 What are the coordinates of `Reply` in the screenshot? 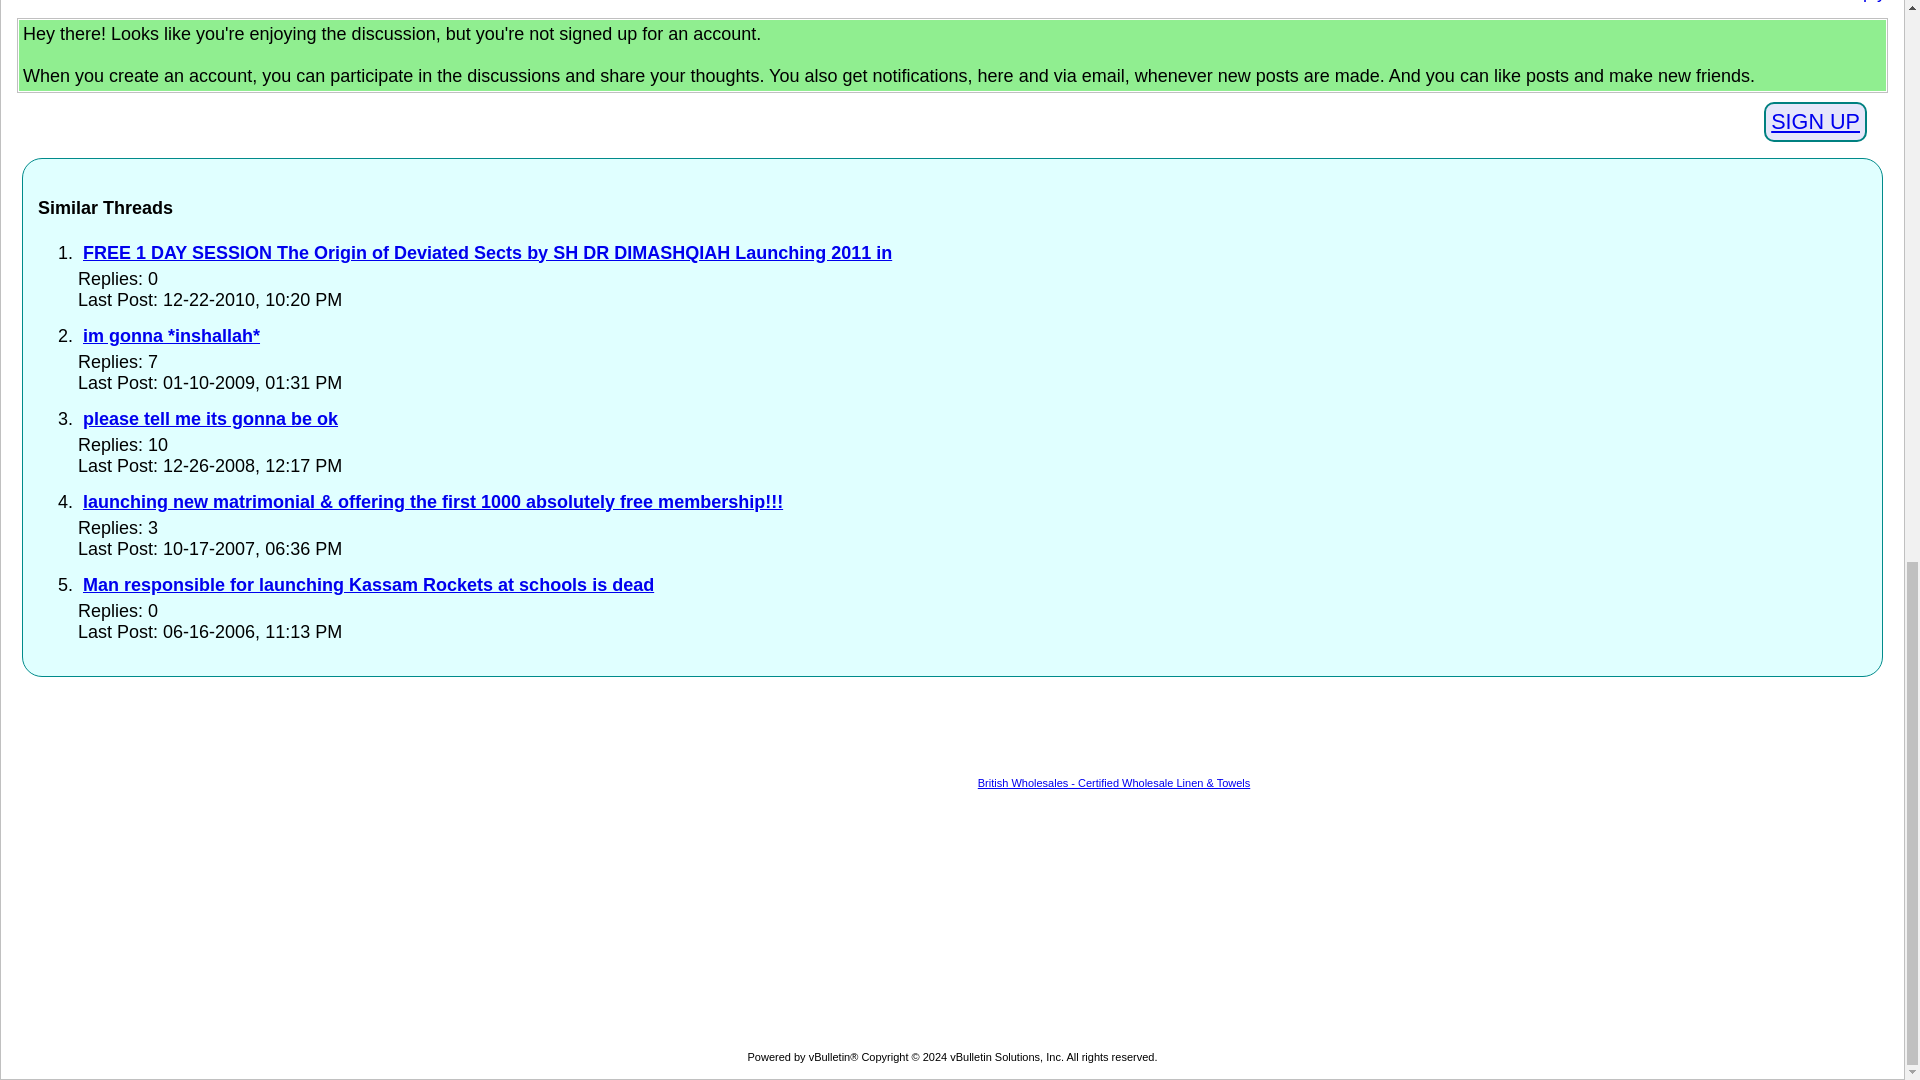 It's located at (1862, 2).